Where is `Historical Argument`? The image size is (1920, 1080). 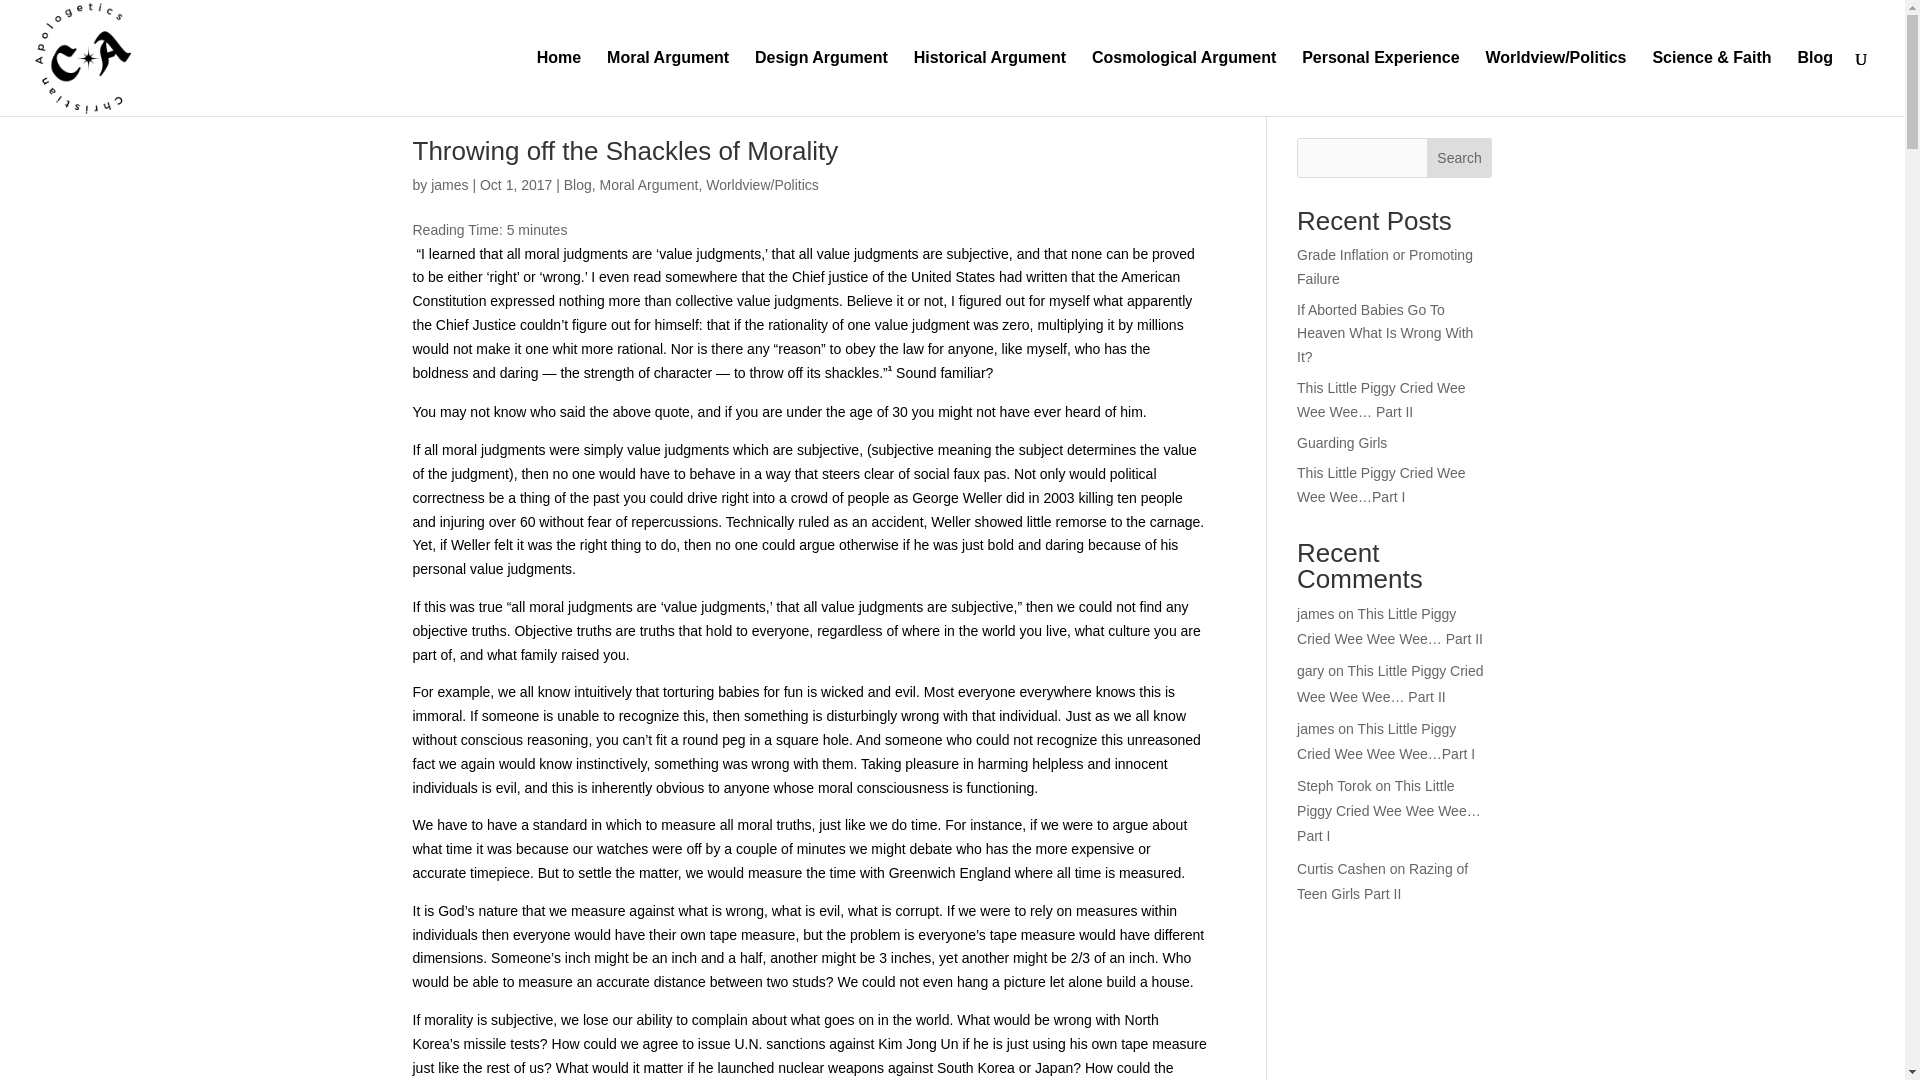
Historical Argument is located at coordinates (989, 82).